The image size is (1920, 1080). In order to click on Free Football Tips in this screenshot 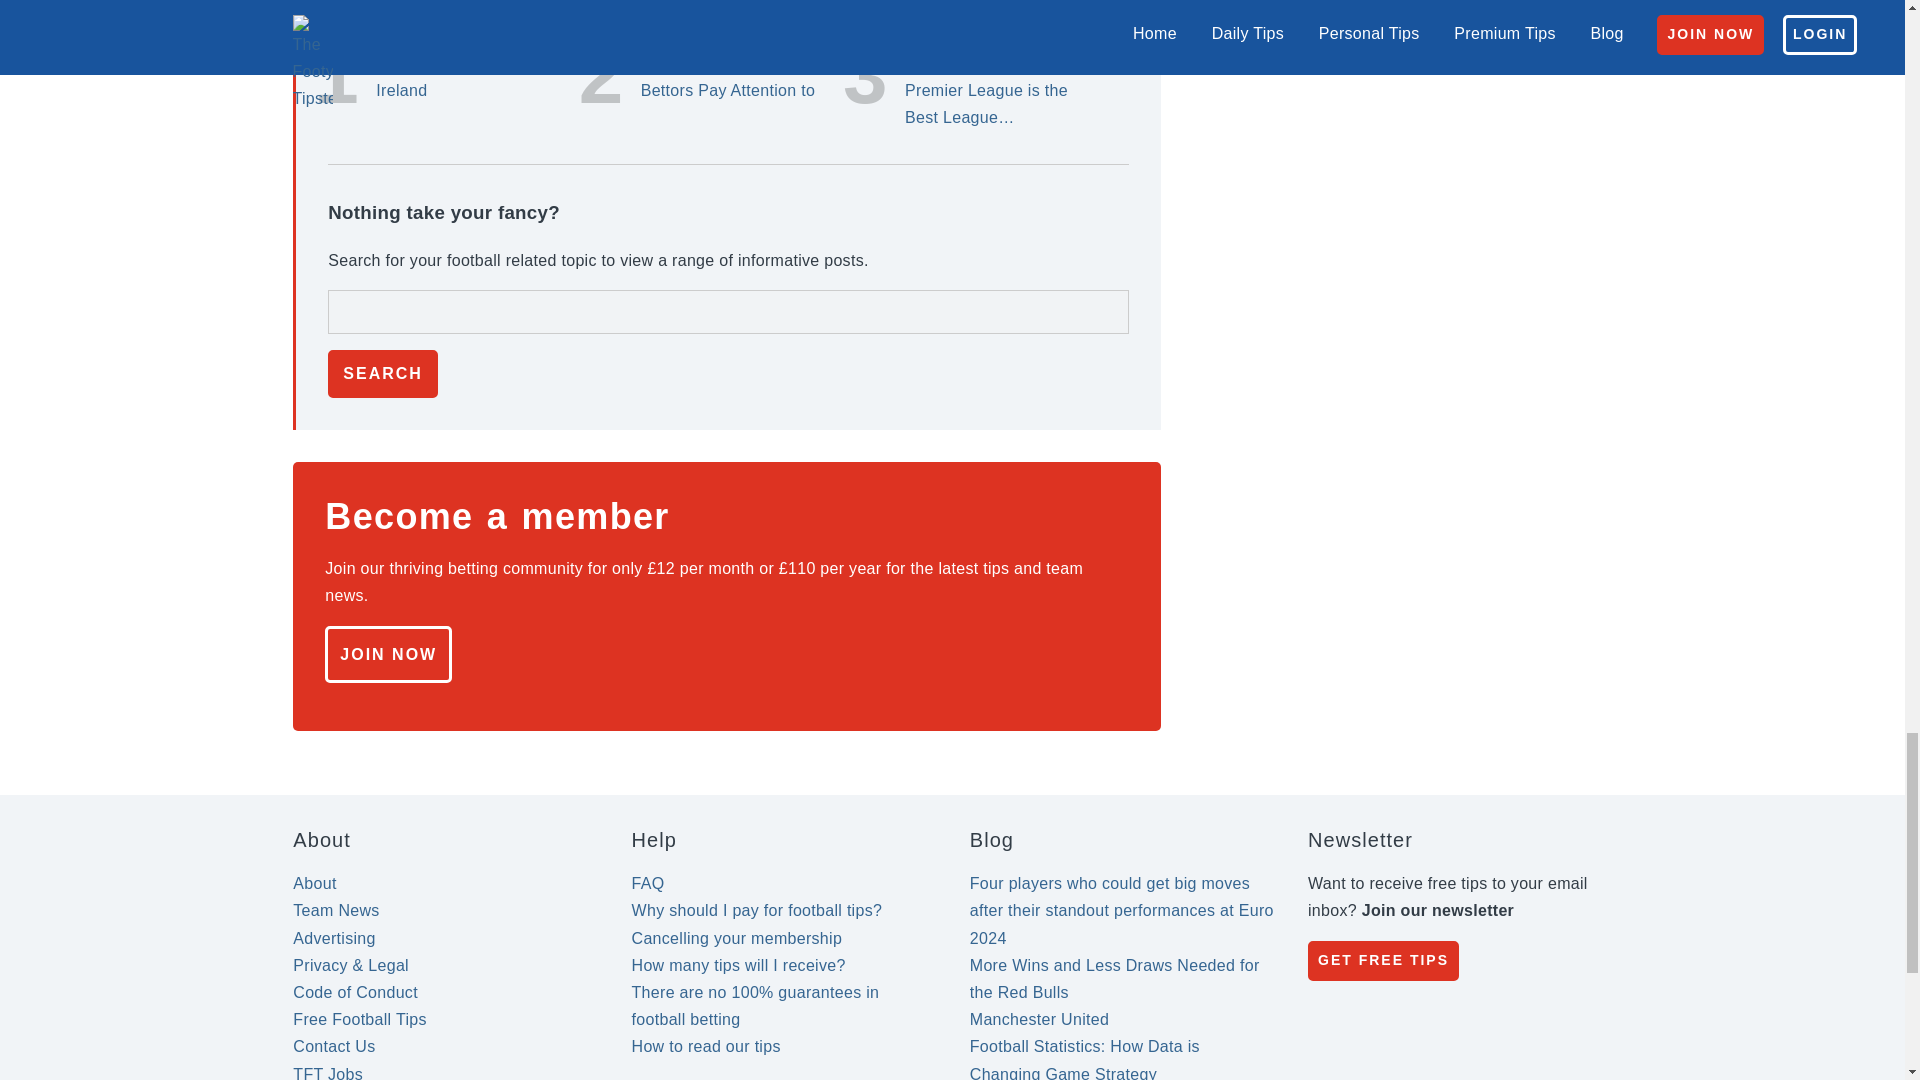, I will do `click(360, 1019)`.